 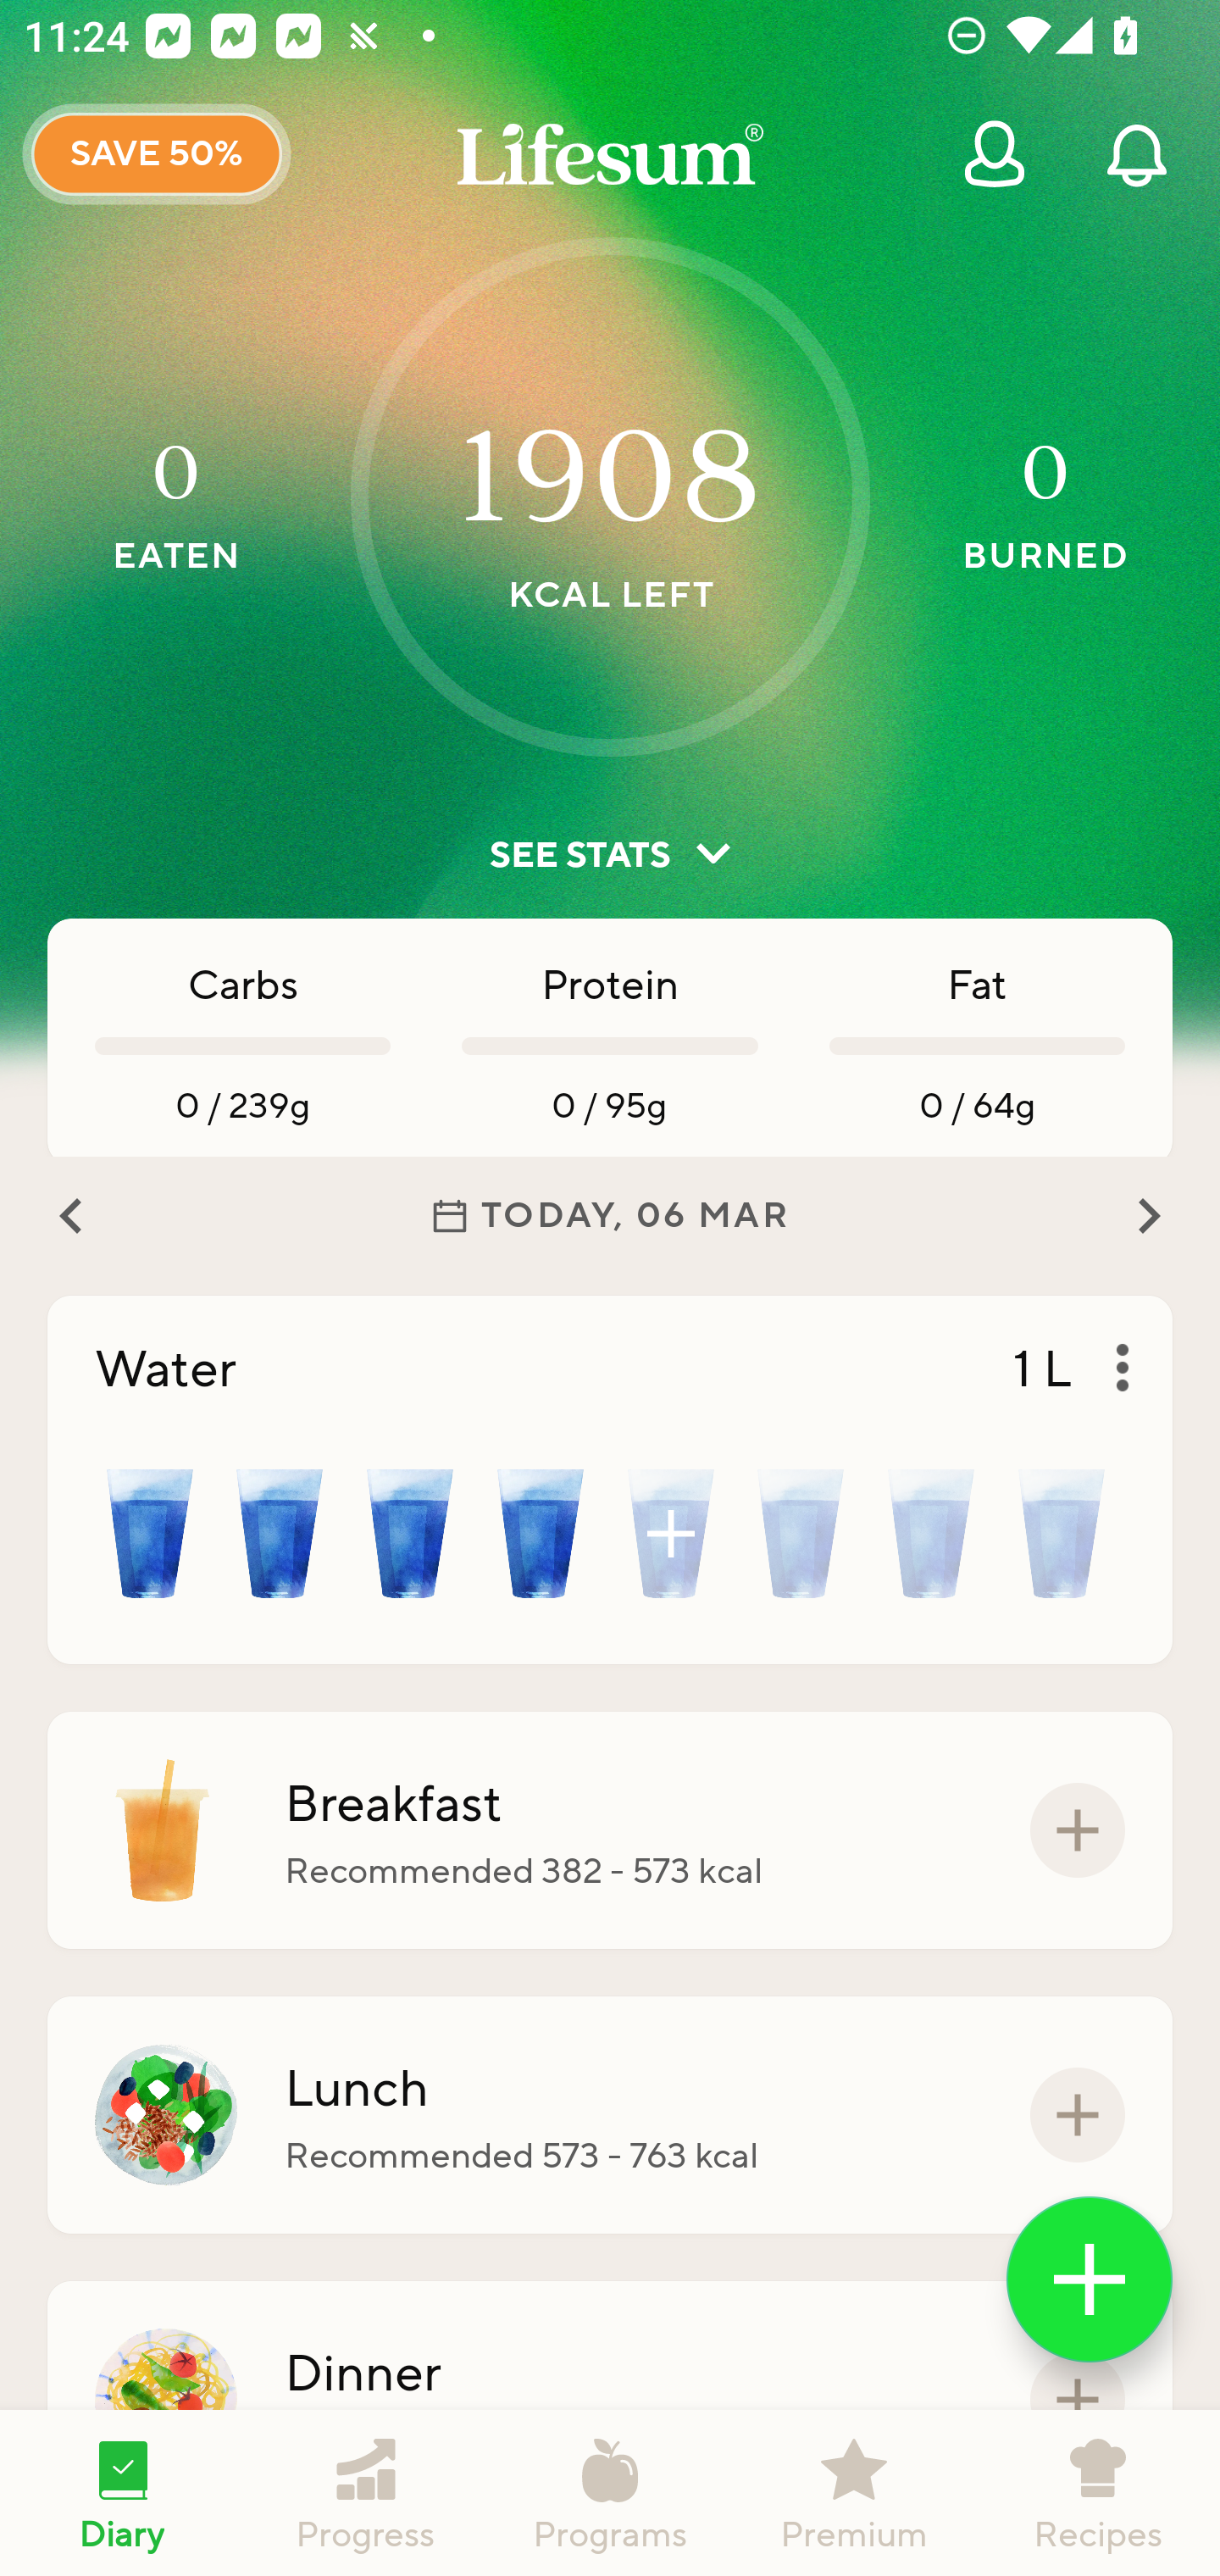 What do you see at coordinates (610, 2115) in the screenshot?
I see `Lunch Recommended 573 - 763 kcal` at bounding box center [610, 2115].